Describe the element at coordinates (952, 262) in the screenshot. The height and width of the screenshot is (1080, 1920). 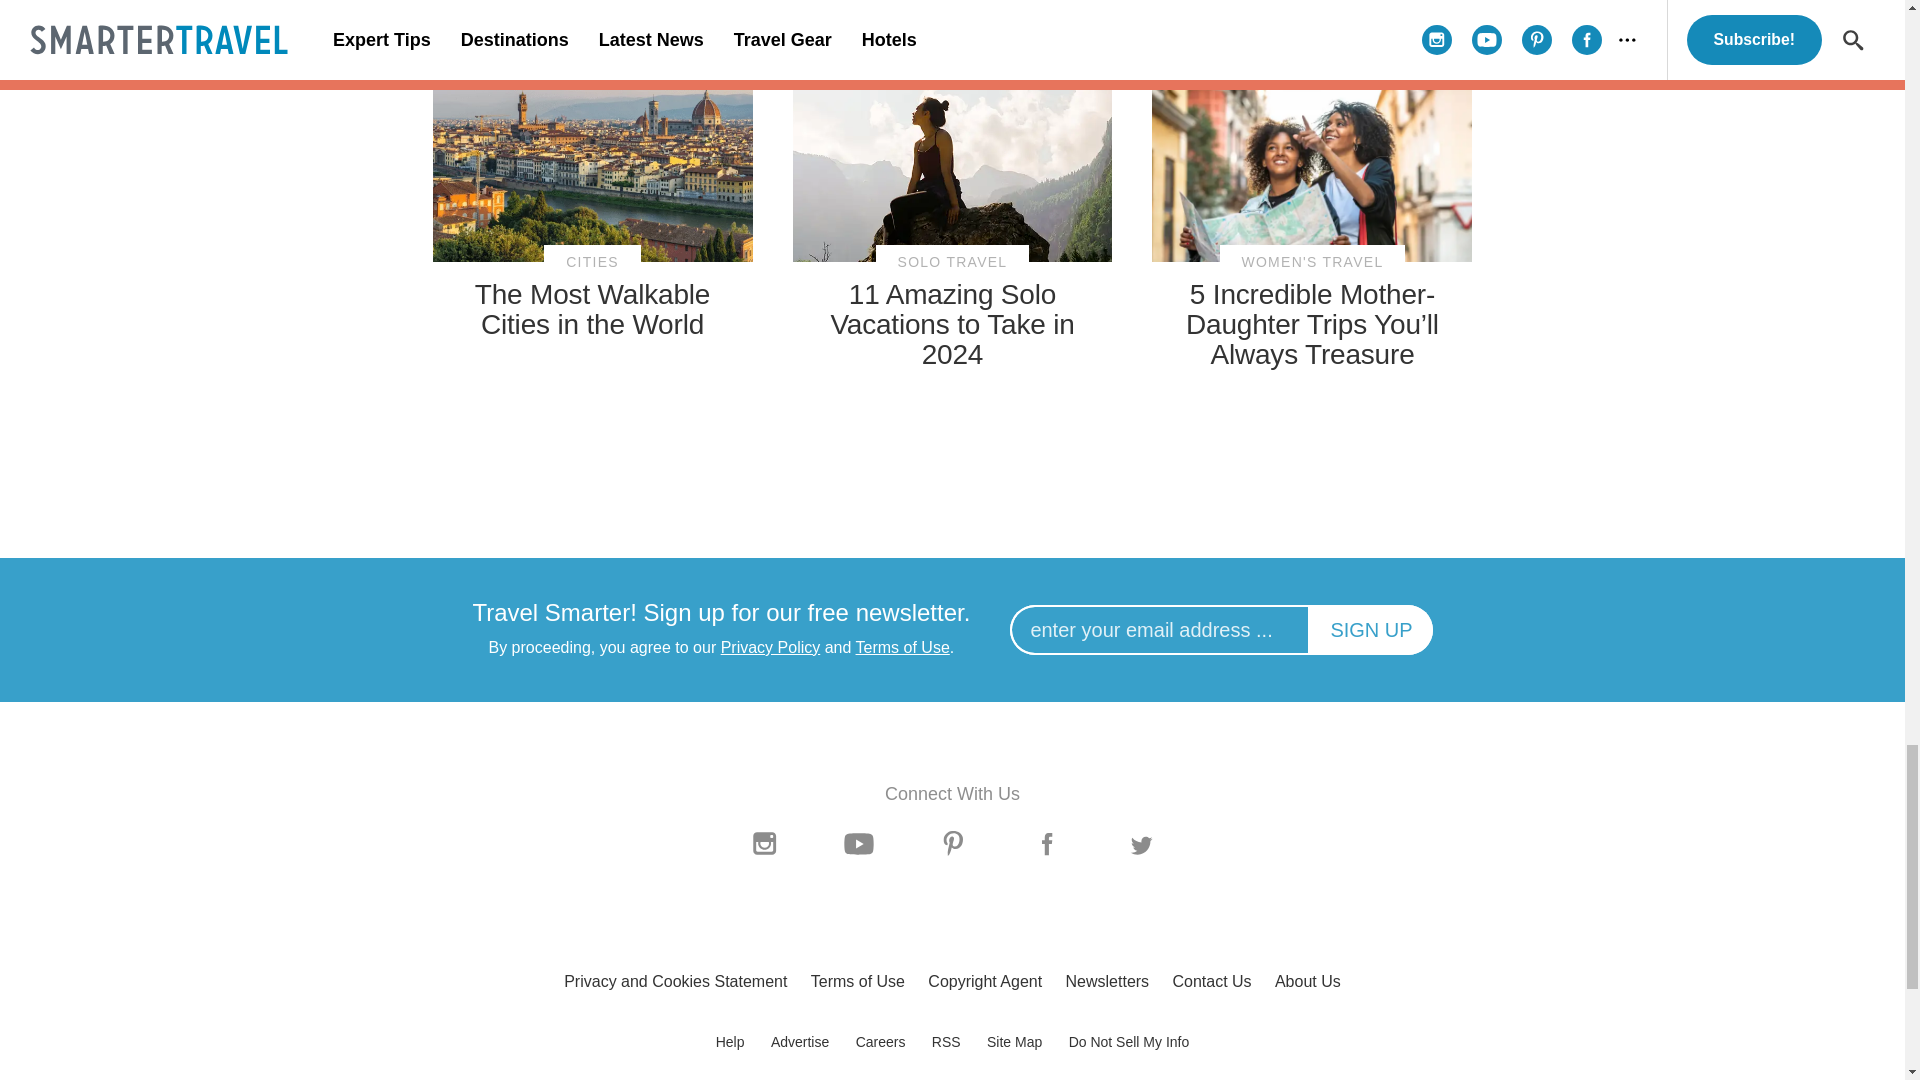
I see `View all posts in Solo Travel` at that location.